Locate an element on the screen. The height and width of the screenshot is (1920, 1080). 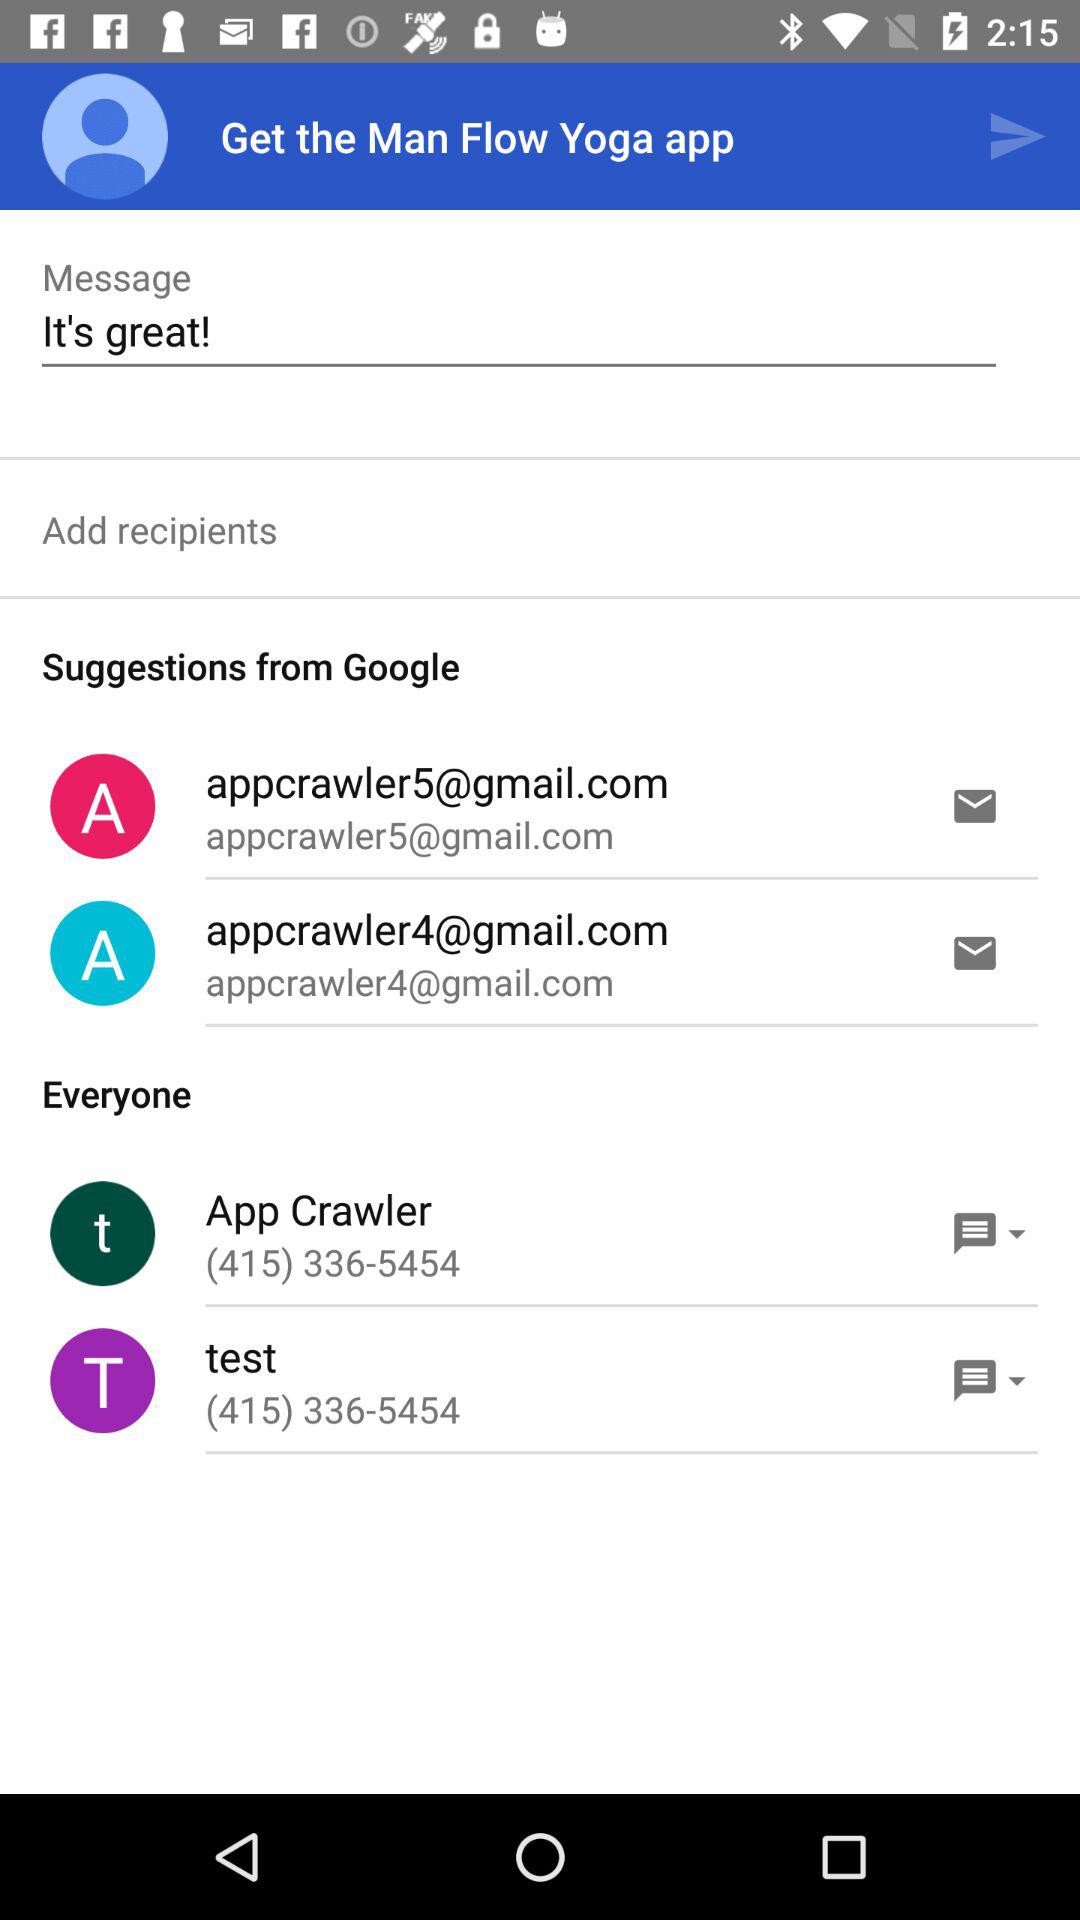
turn on the app next to get the man item is located at coordinates (105, 136).